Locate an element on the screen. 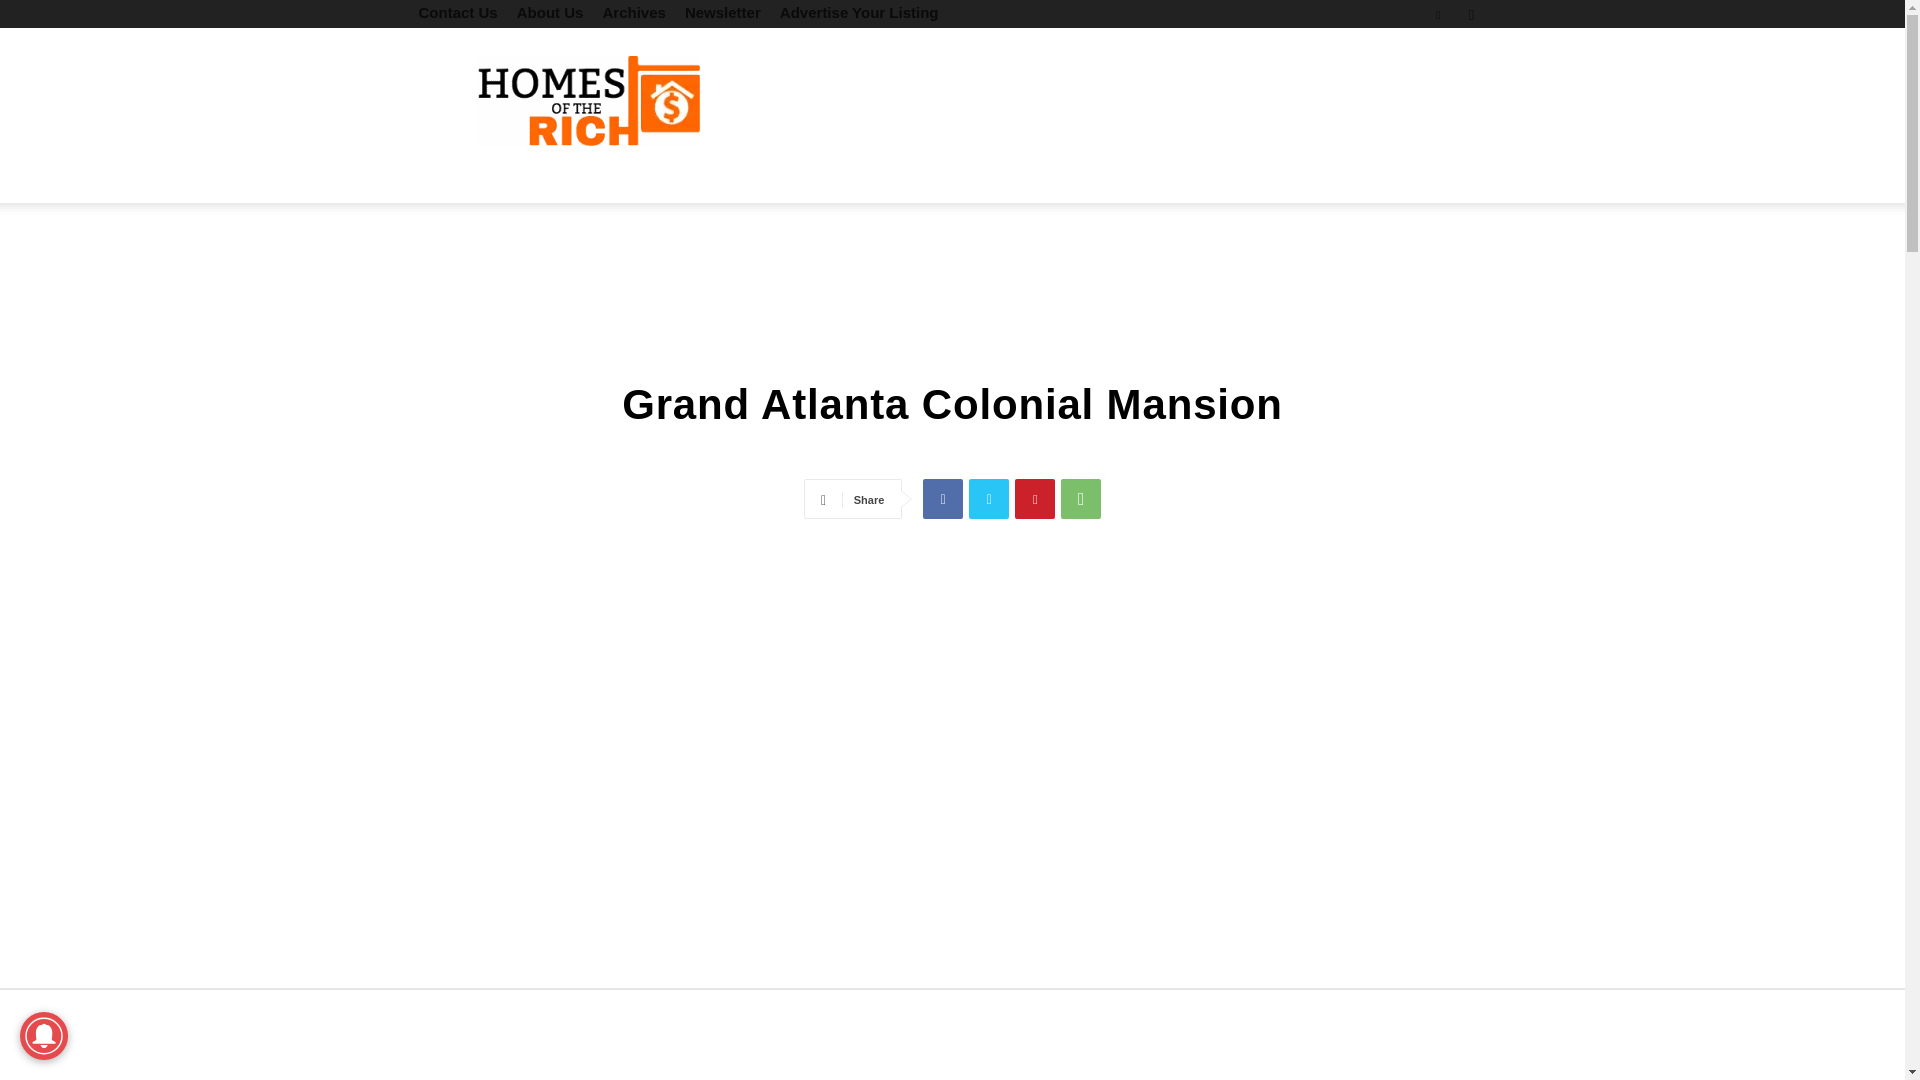  Newsletter is located at coordinates (722, 12).